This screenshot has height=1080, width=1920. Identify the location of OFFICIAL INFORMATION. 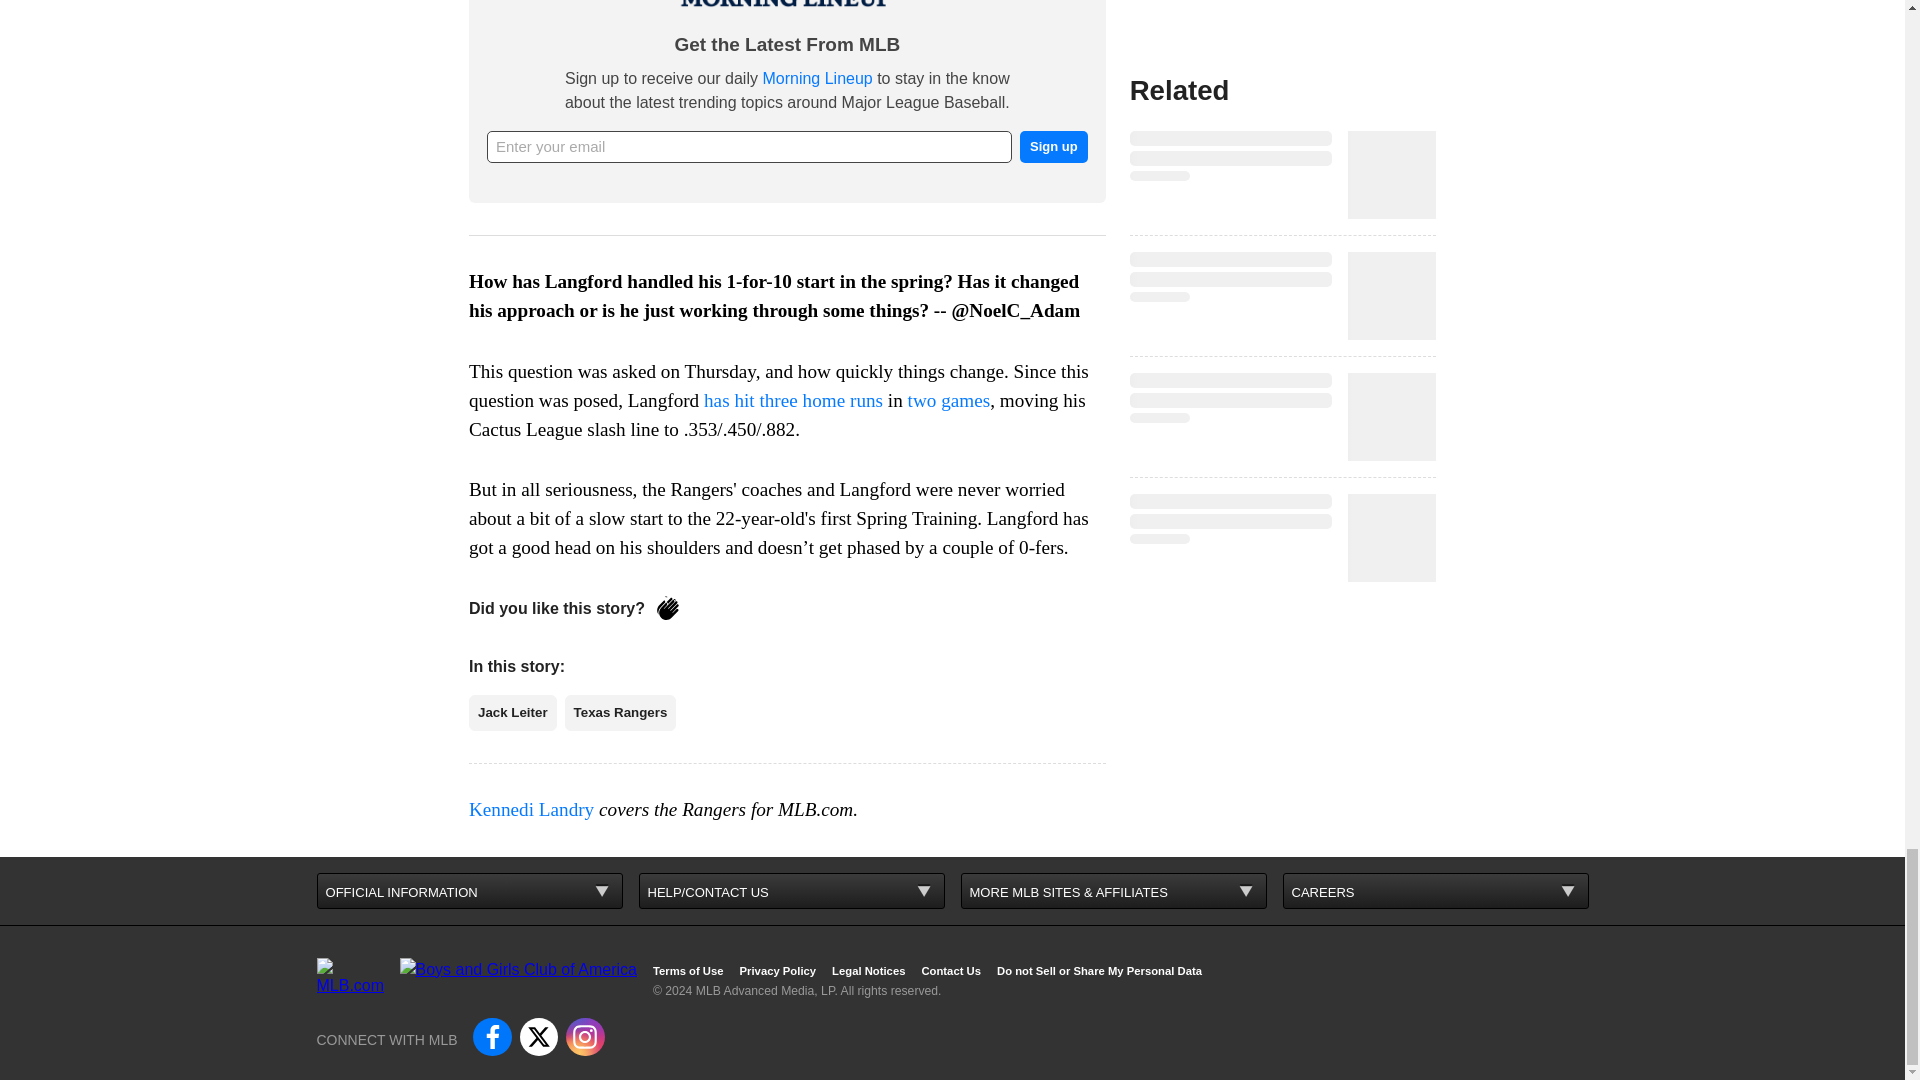
(469, 890).